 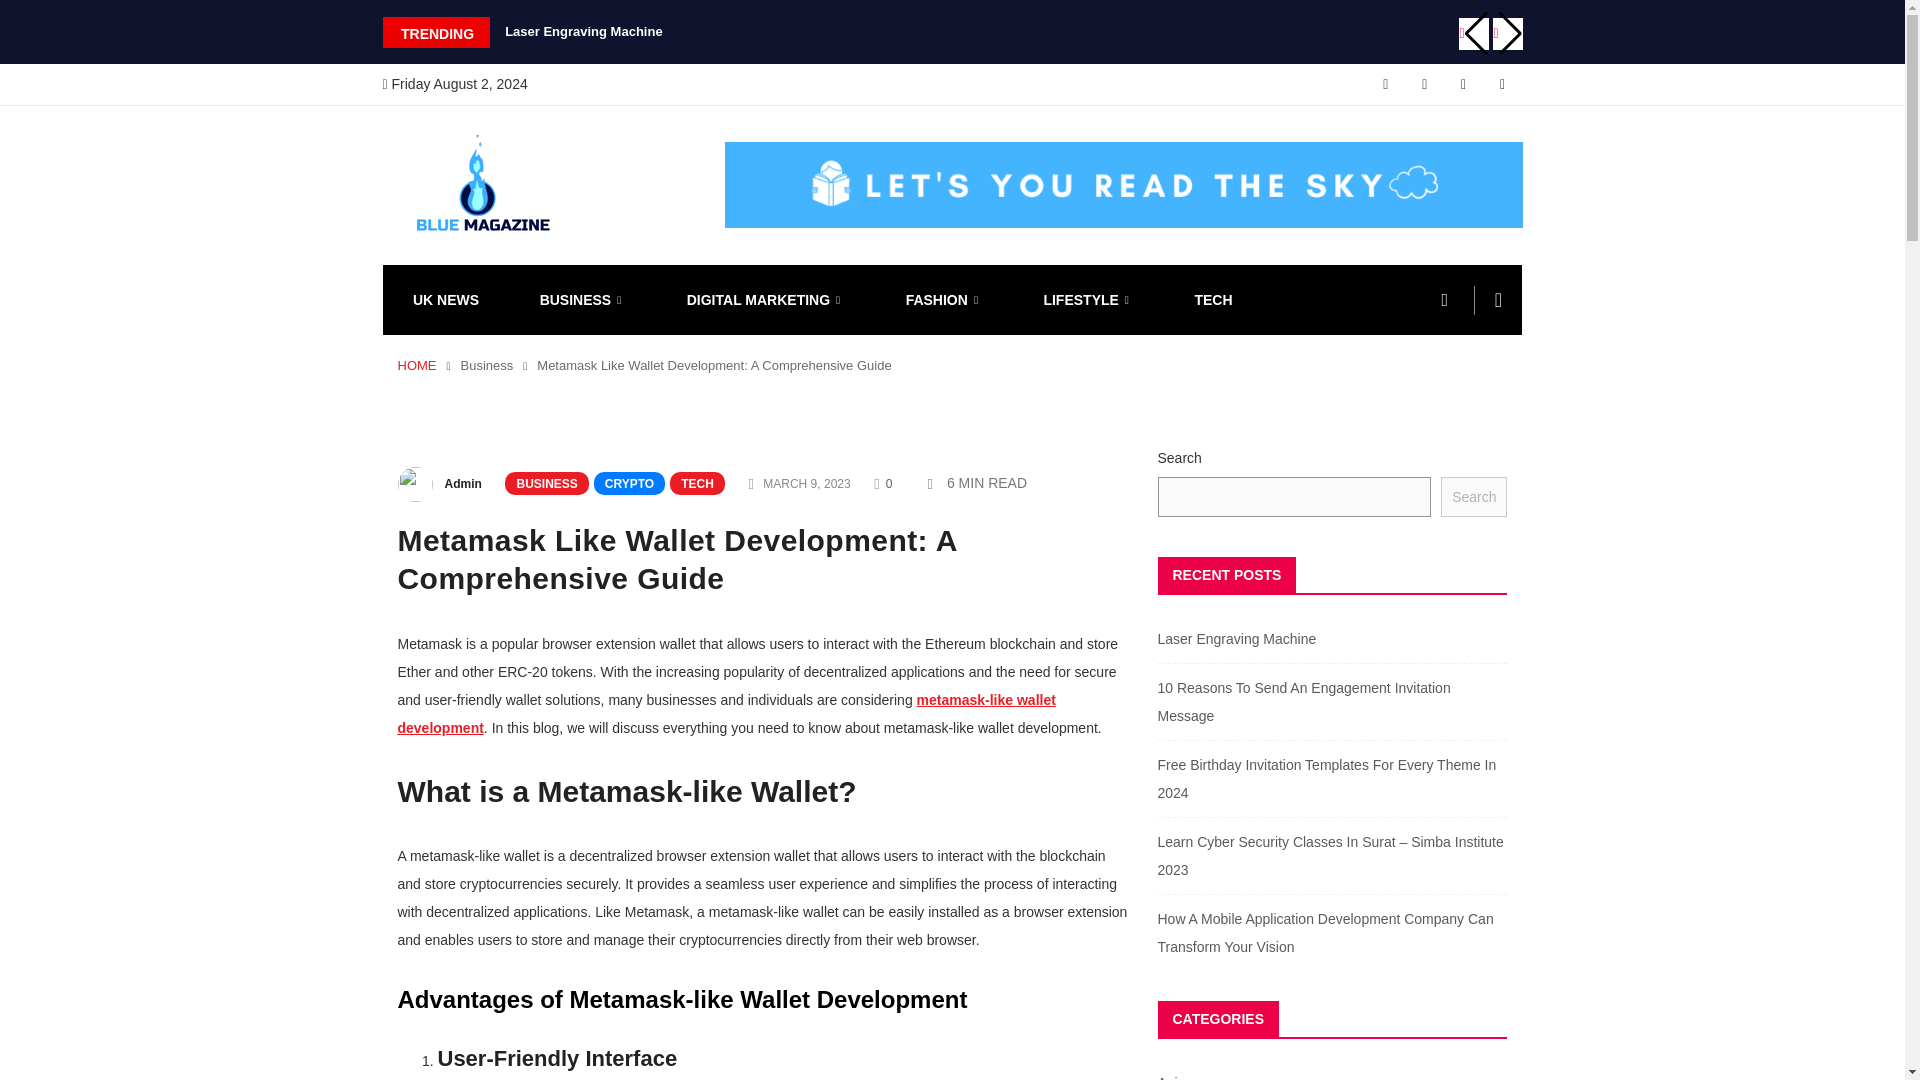 I want to click on CRYPTO, so click(x=628, y=482).